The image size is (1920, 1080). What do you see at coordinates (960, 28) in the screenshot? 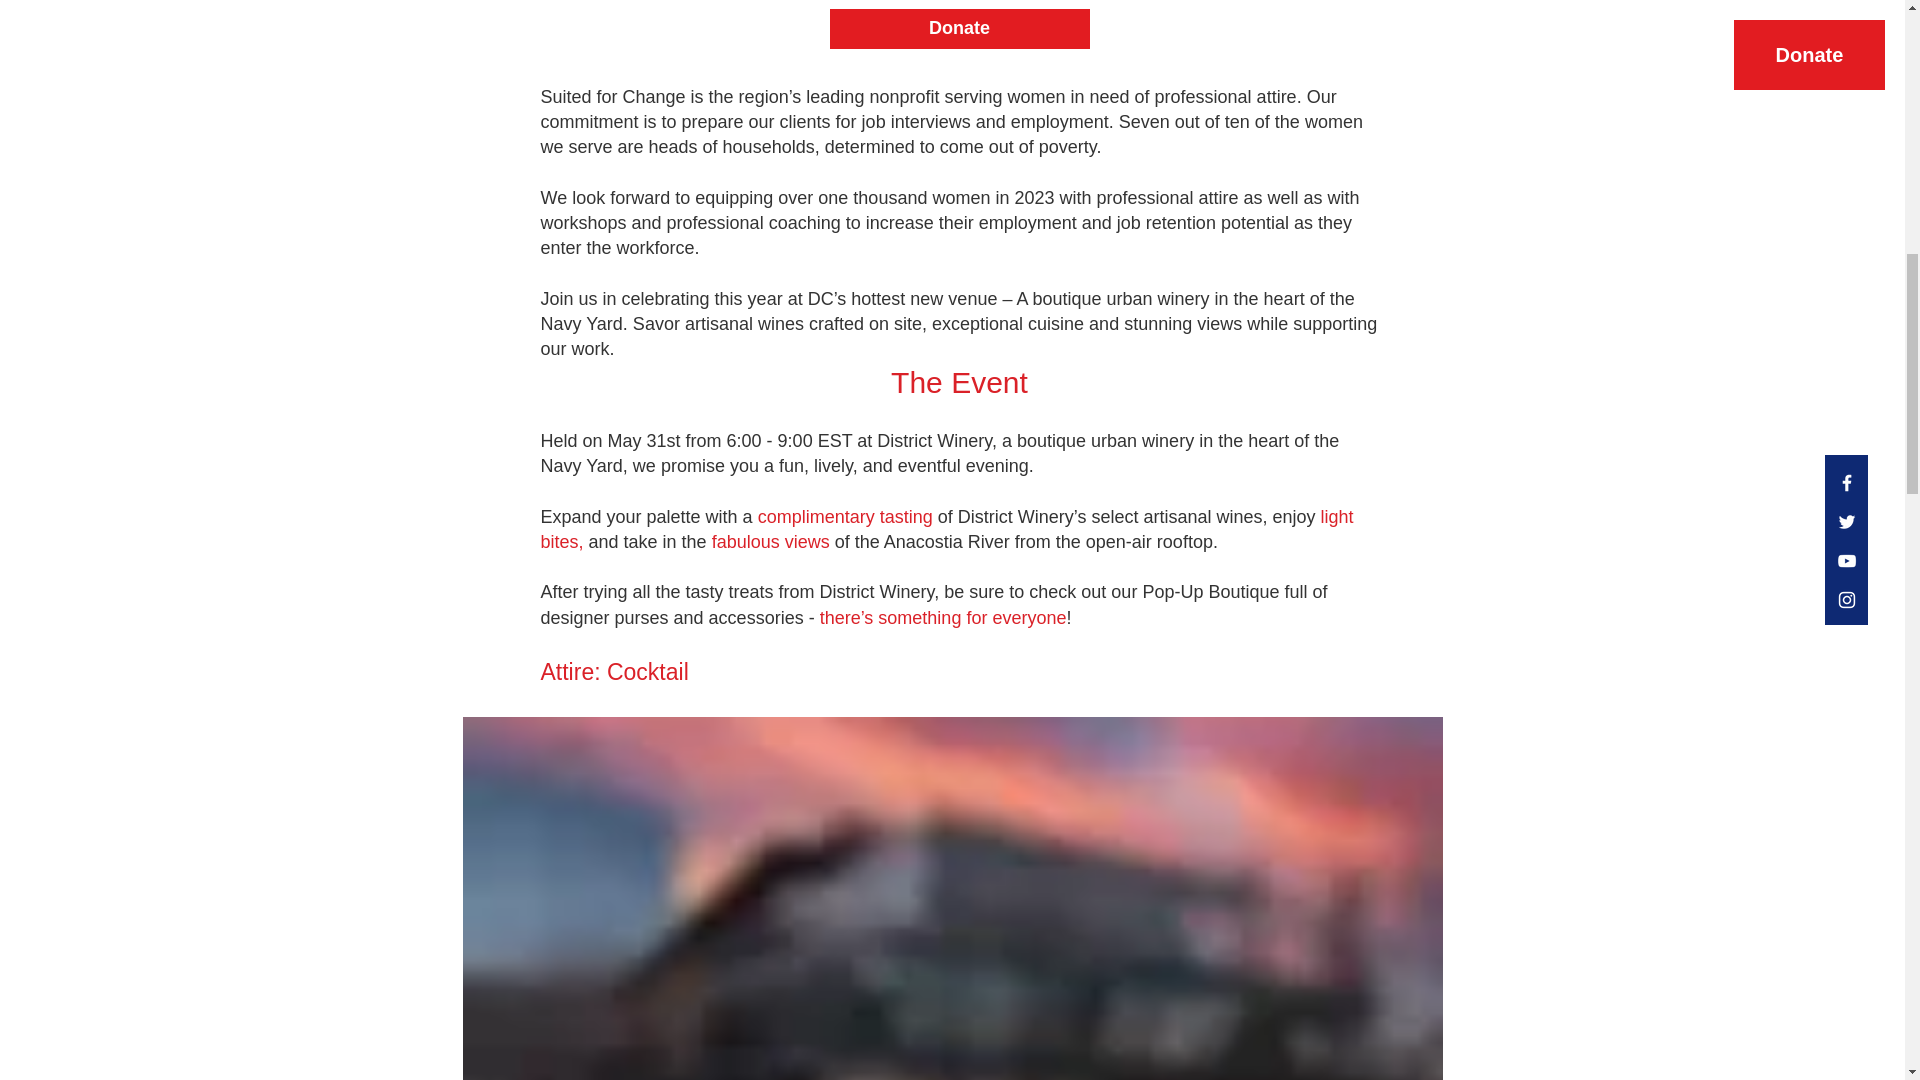
I see `Donate` at bounding box center [960, 28].